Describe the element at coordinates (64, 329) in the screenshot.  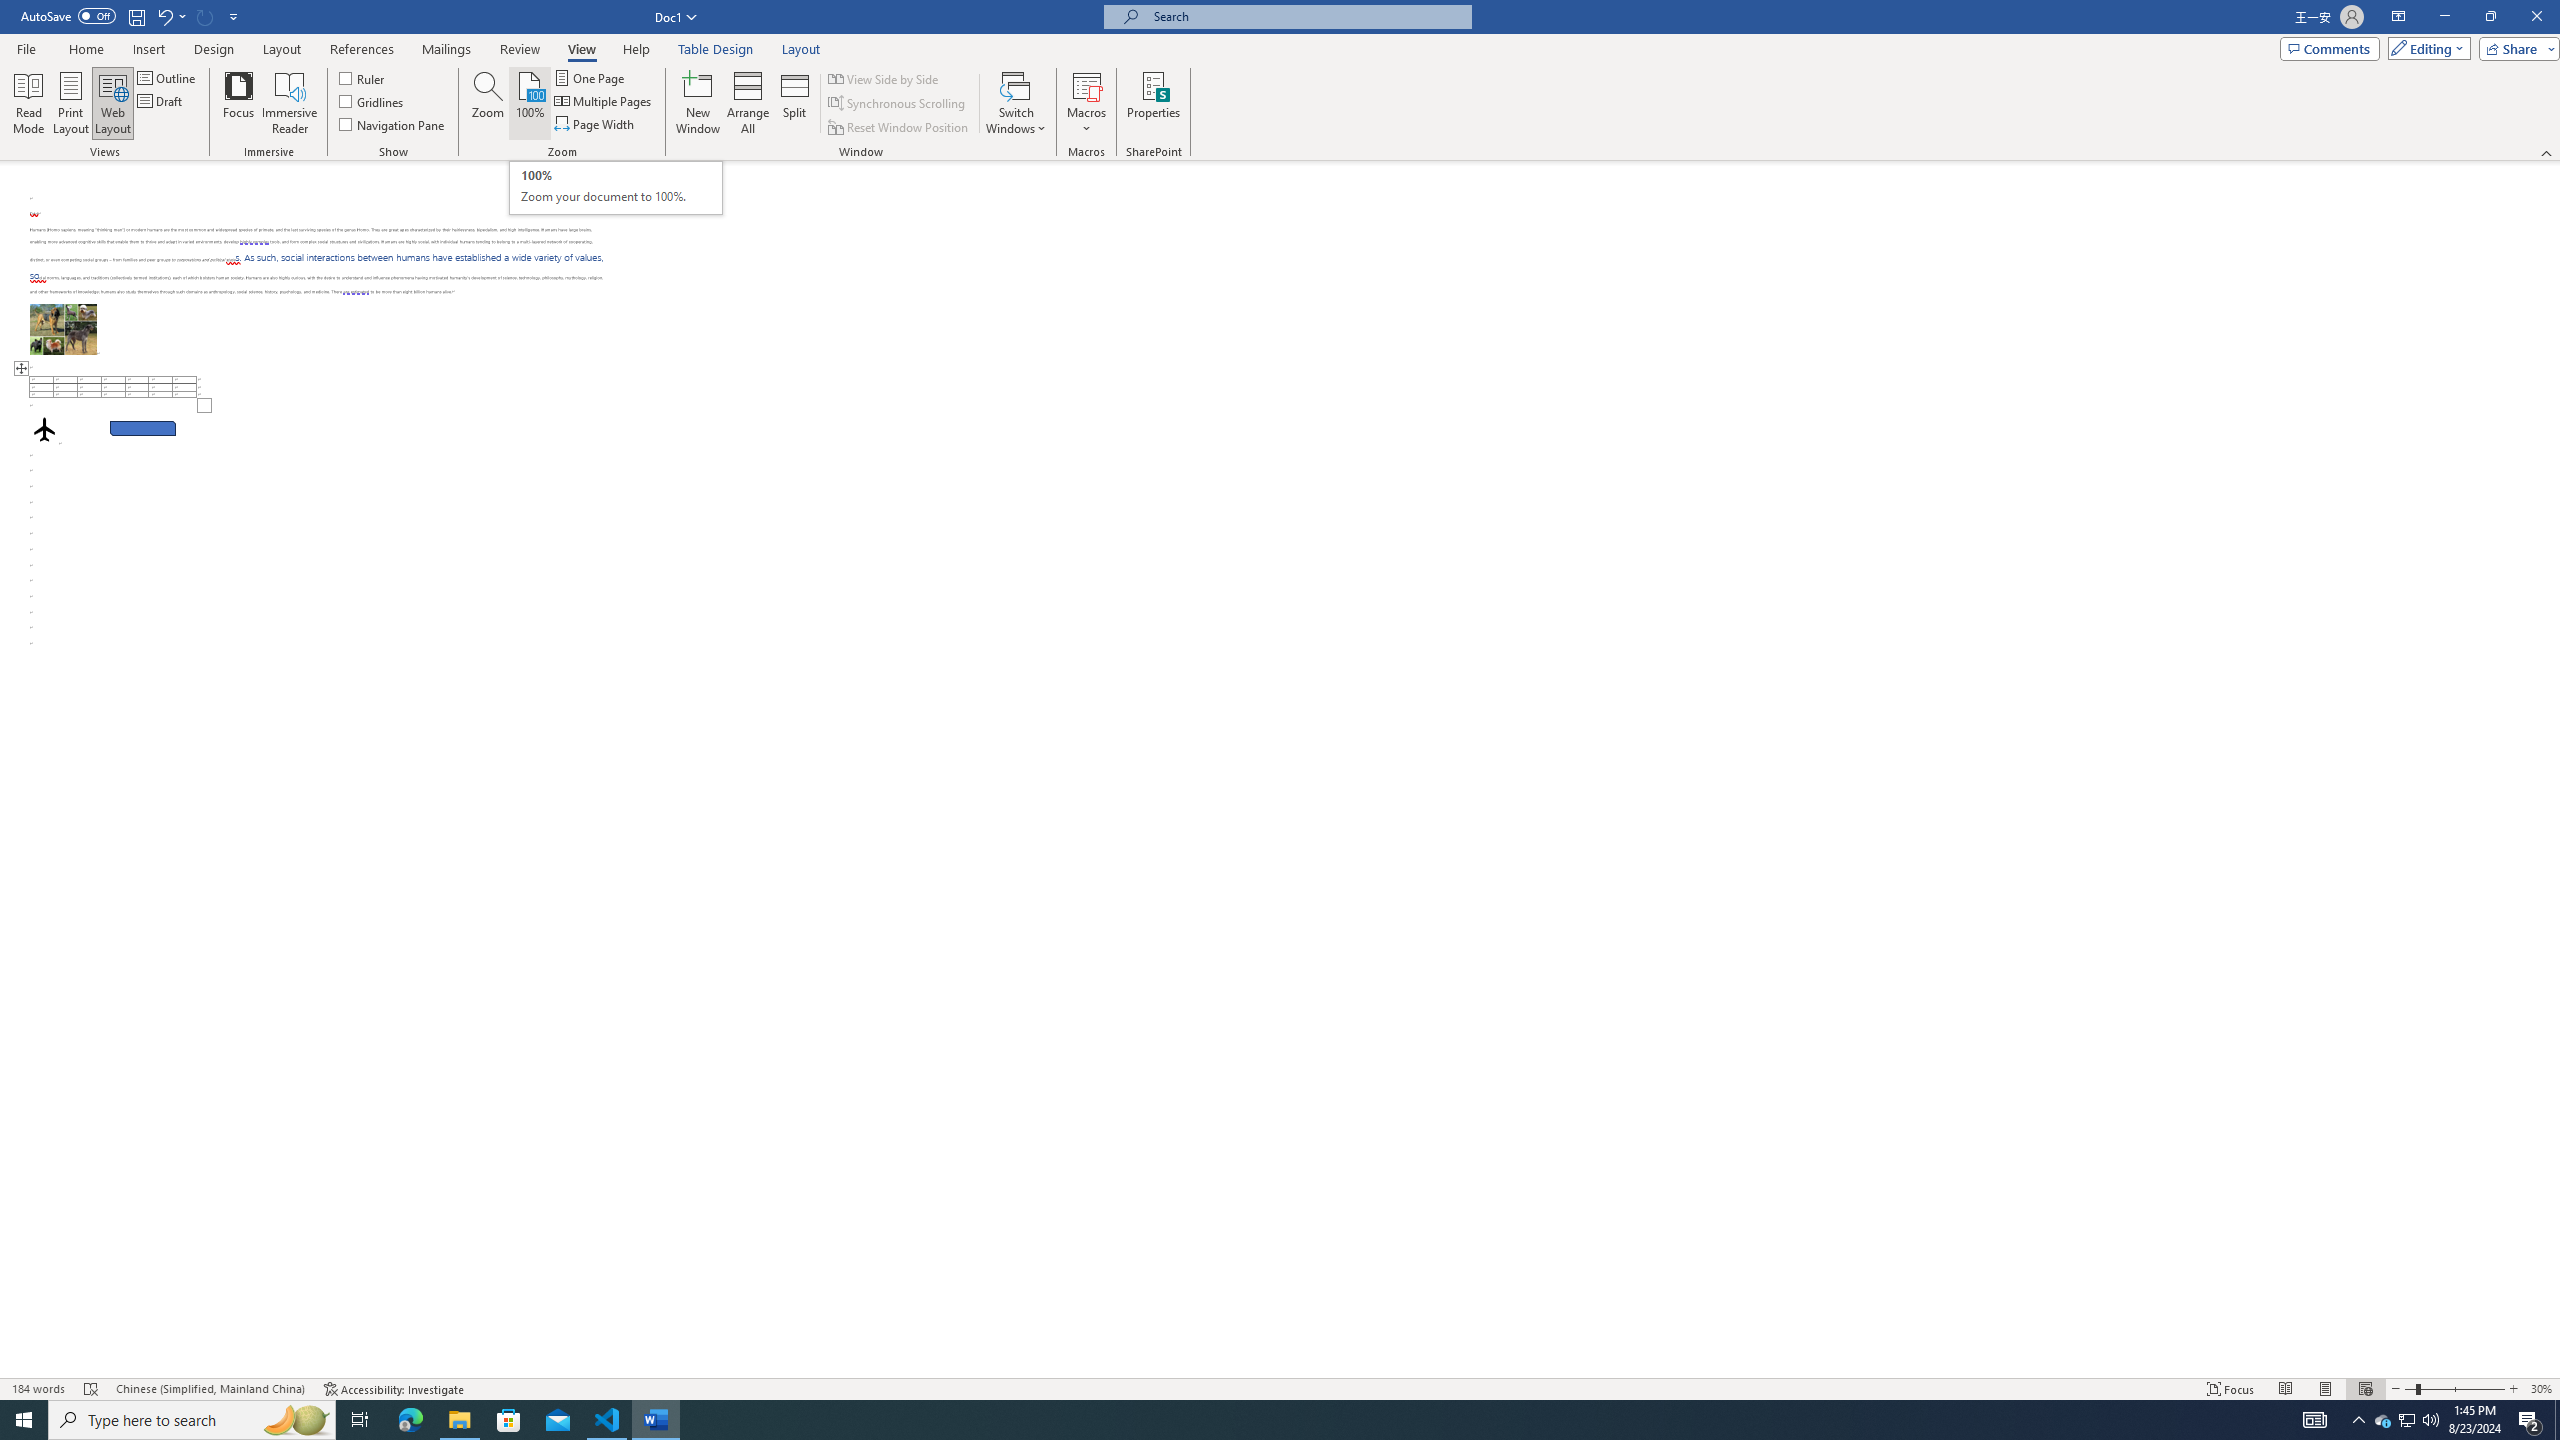
I see `Morphological variation in six dogs` at that location.